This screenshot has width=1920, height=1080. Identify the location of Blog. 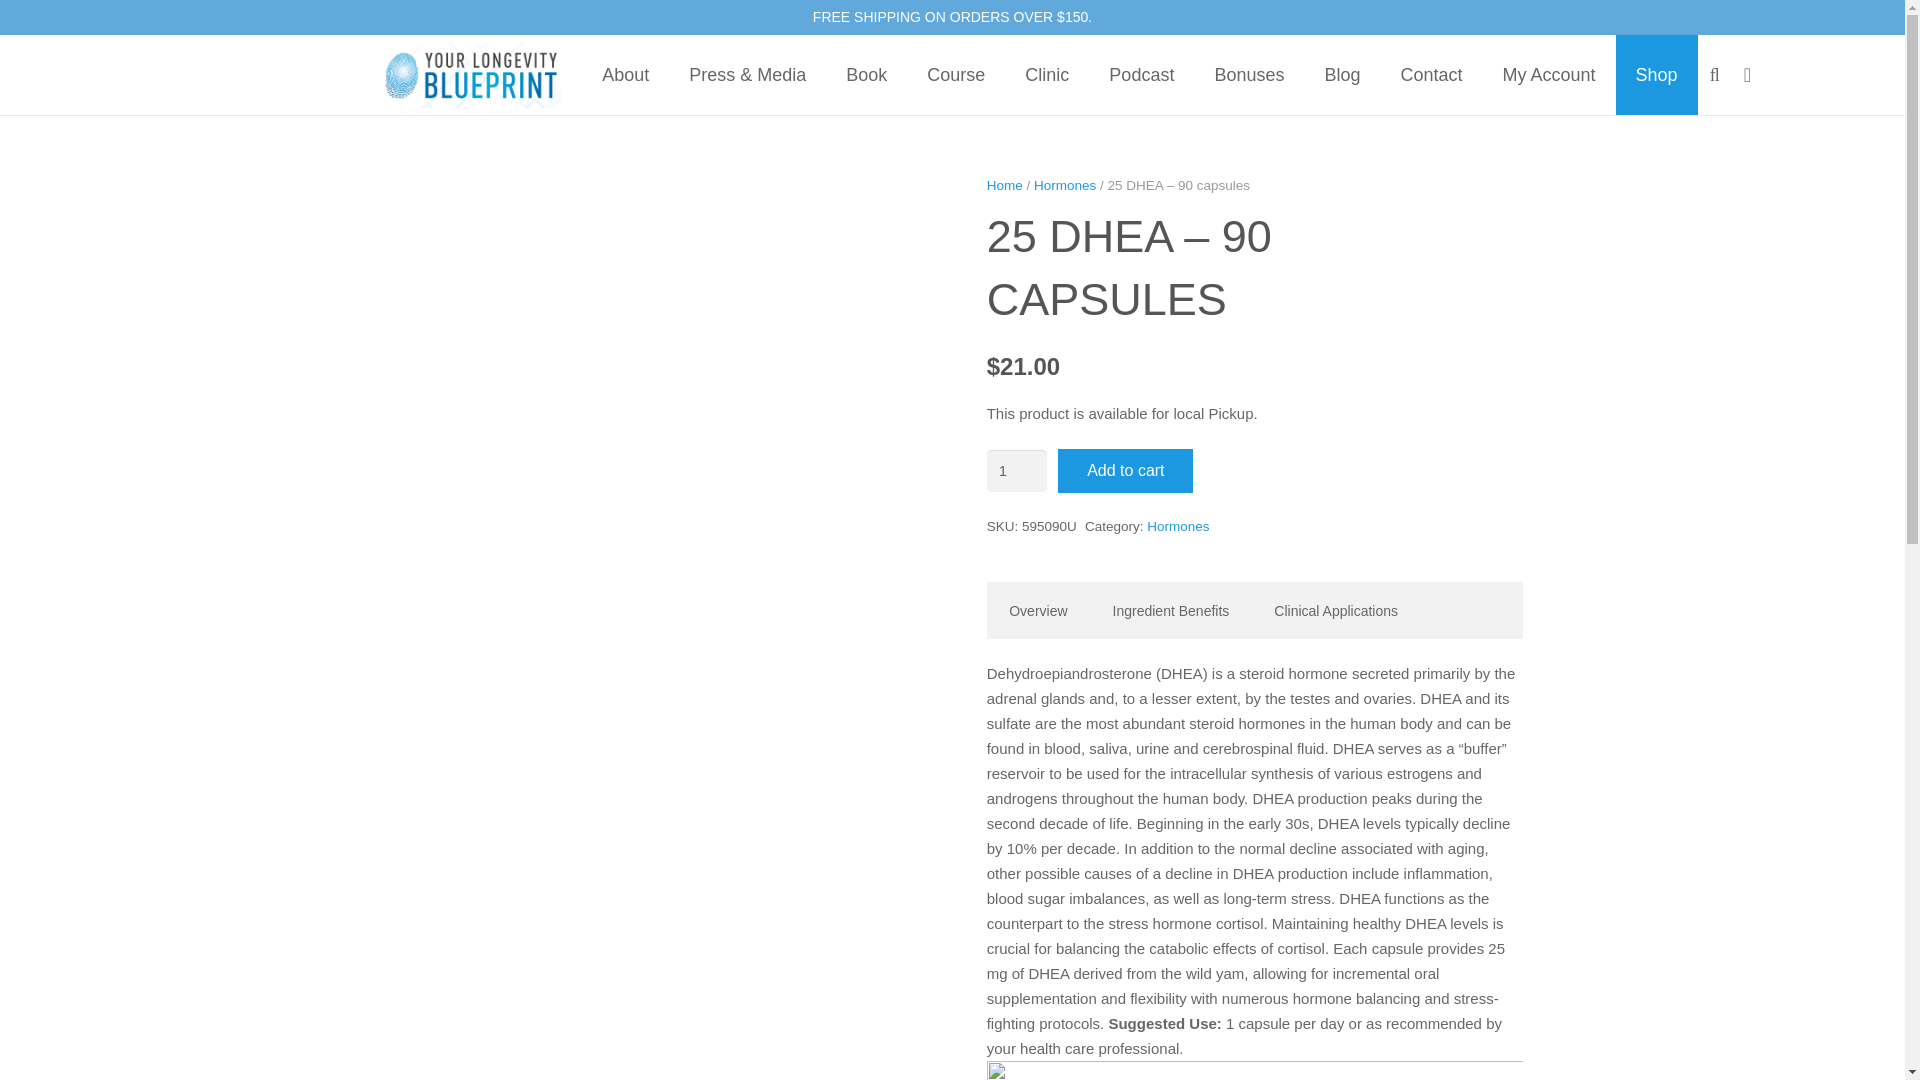
(1342, 74).